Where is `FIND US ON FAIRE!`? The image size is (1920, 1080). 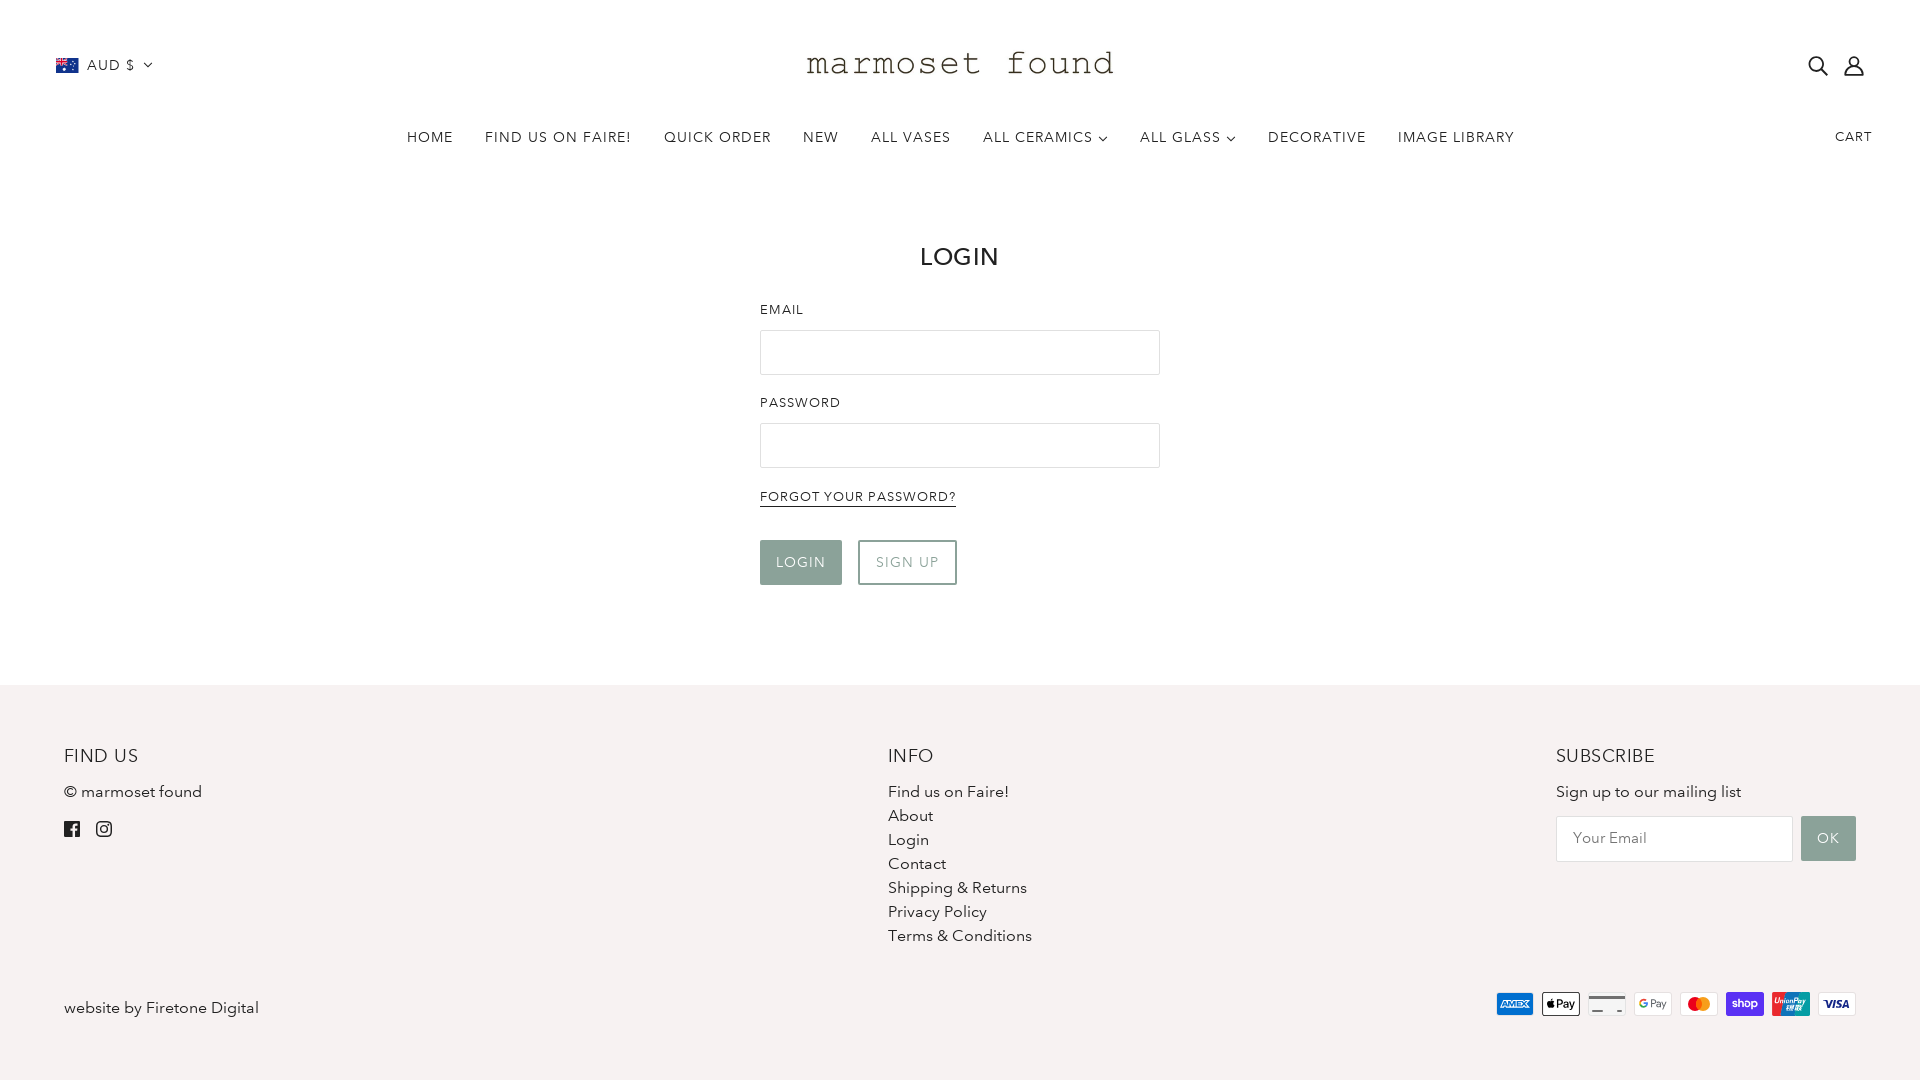 FIND US ON FAIRE! is located at coordinates (558, 145).